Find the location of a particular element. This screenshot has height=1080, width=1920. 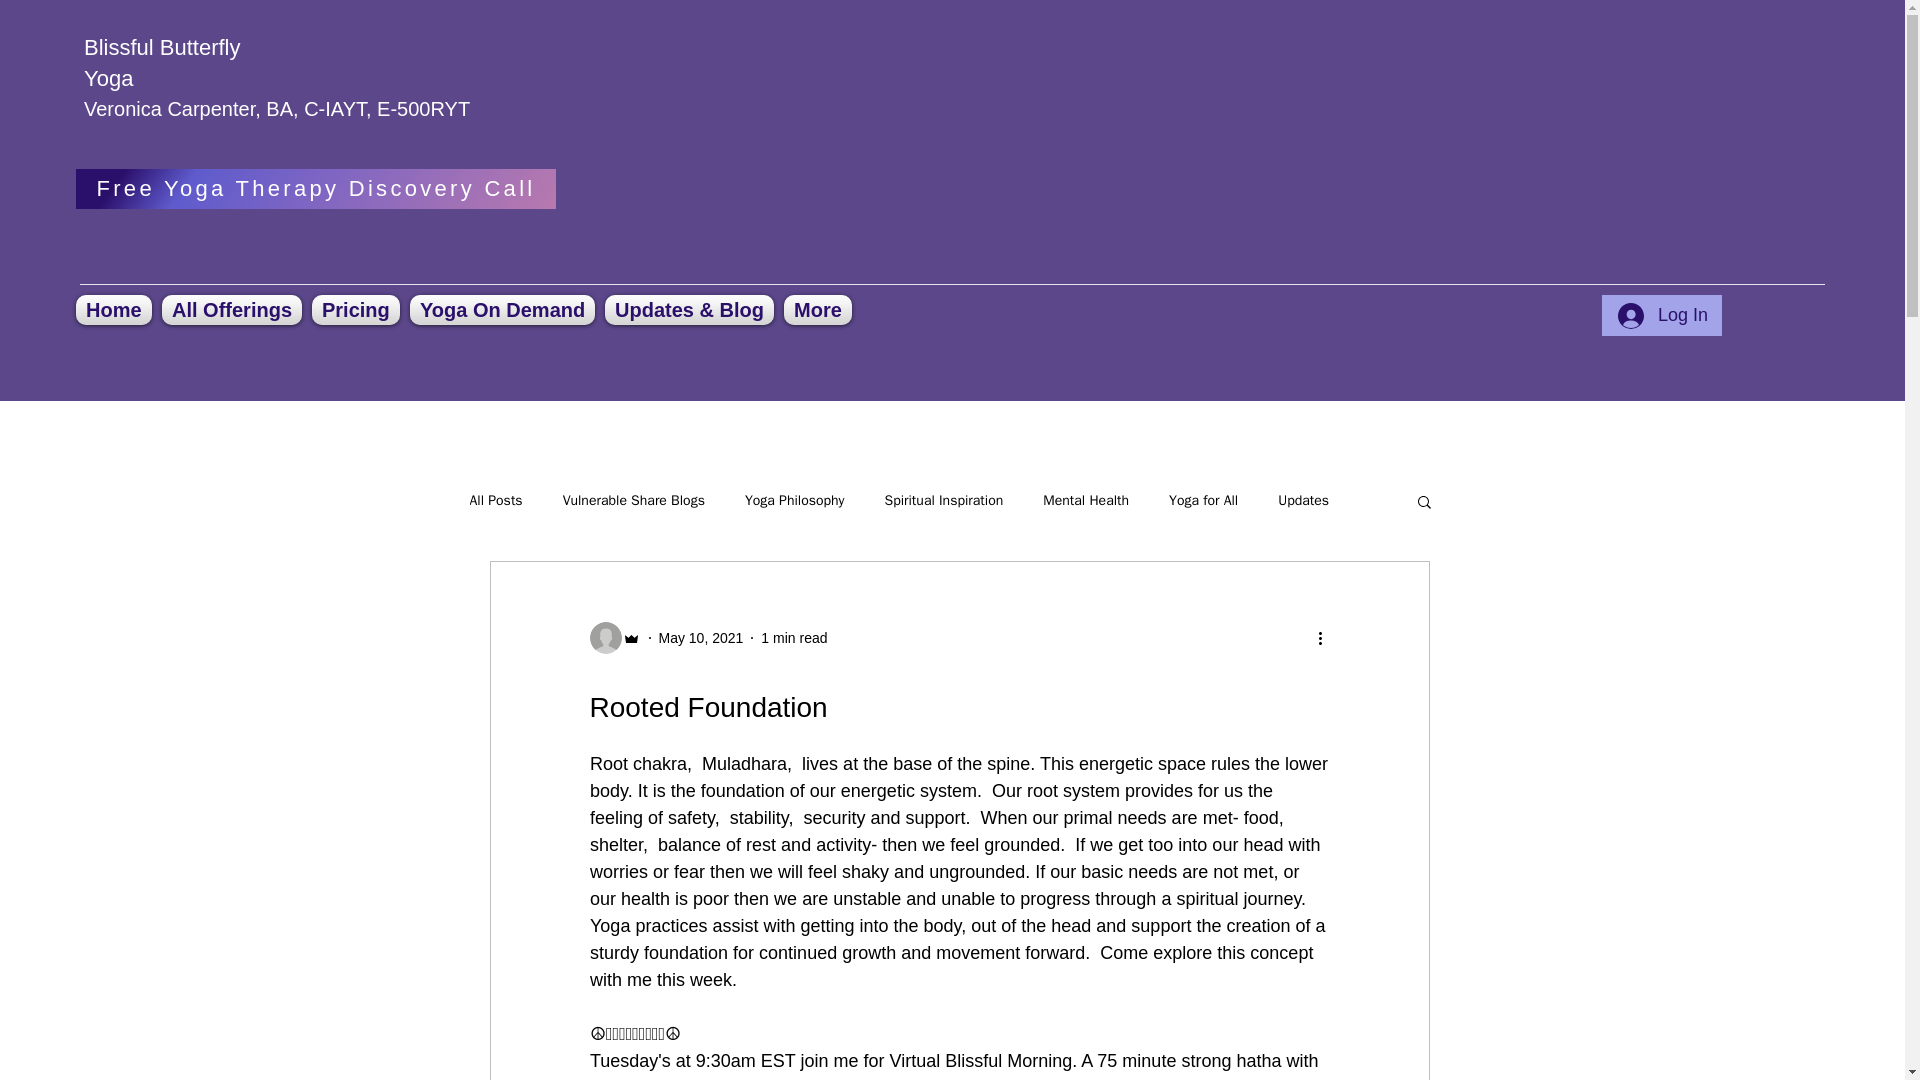

Blissful Butterfly Yoga is located at coordinates (162, 62).